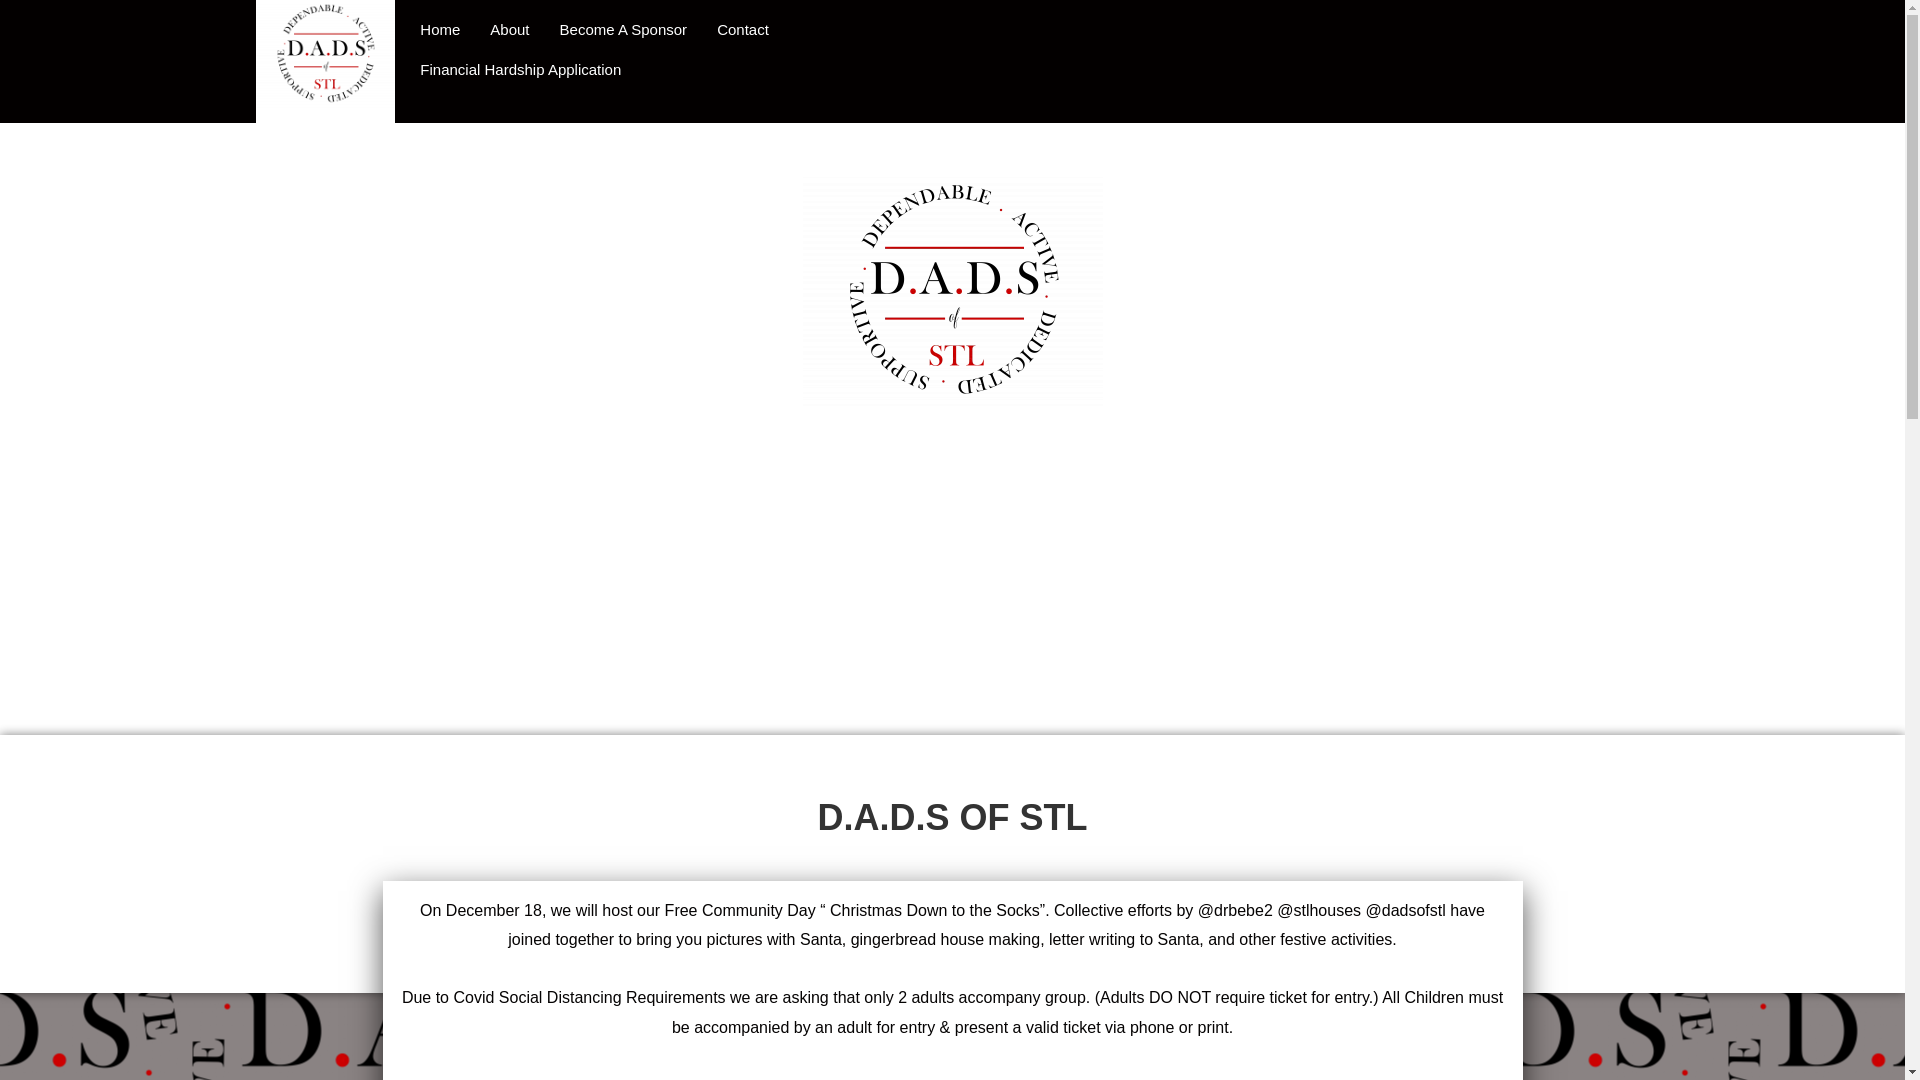 The height and width of the screenshot is (1080, 1920). I want to click on Contact, so click(742, 29).